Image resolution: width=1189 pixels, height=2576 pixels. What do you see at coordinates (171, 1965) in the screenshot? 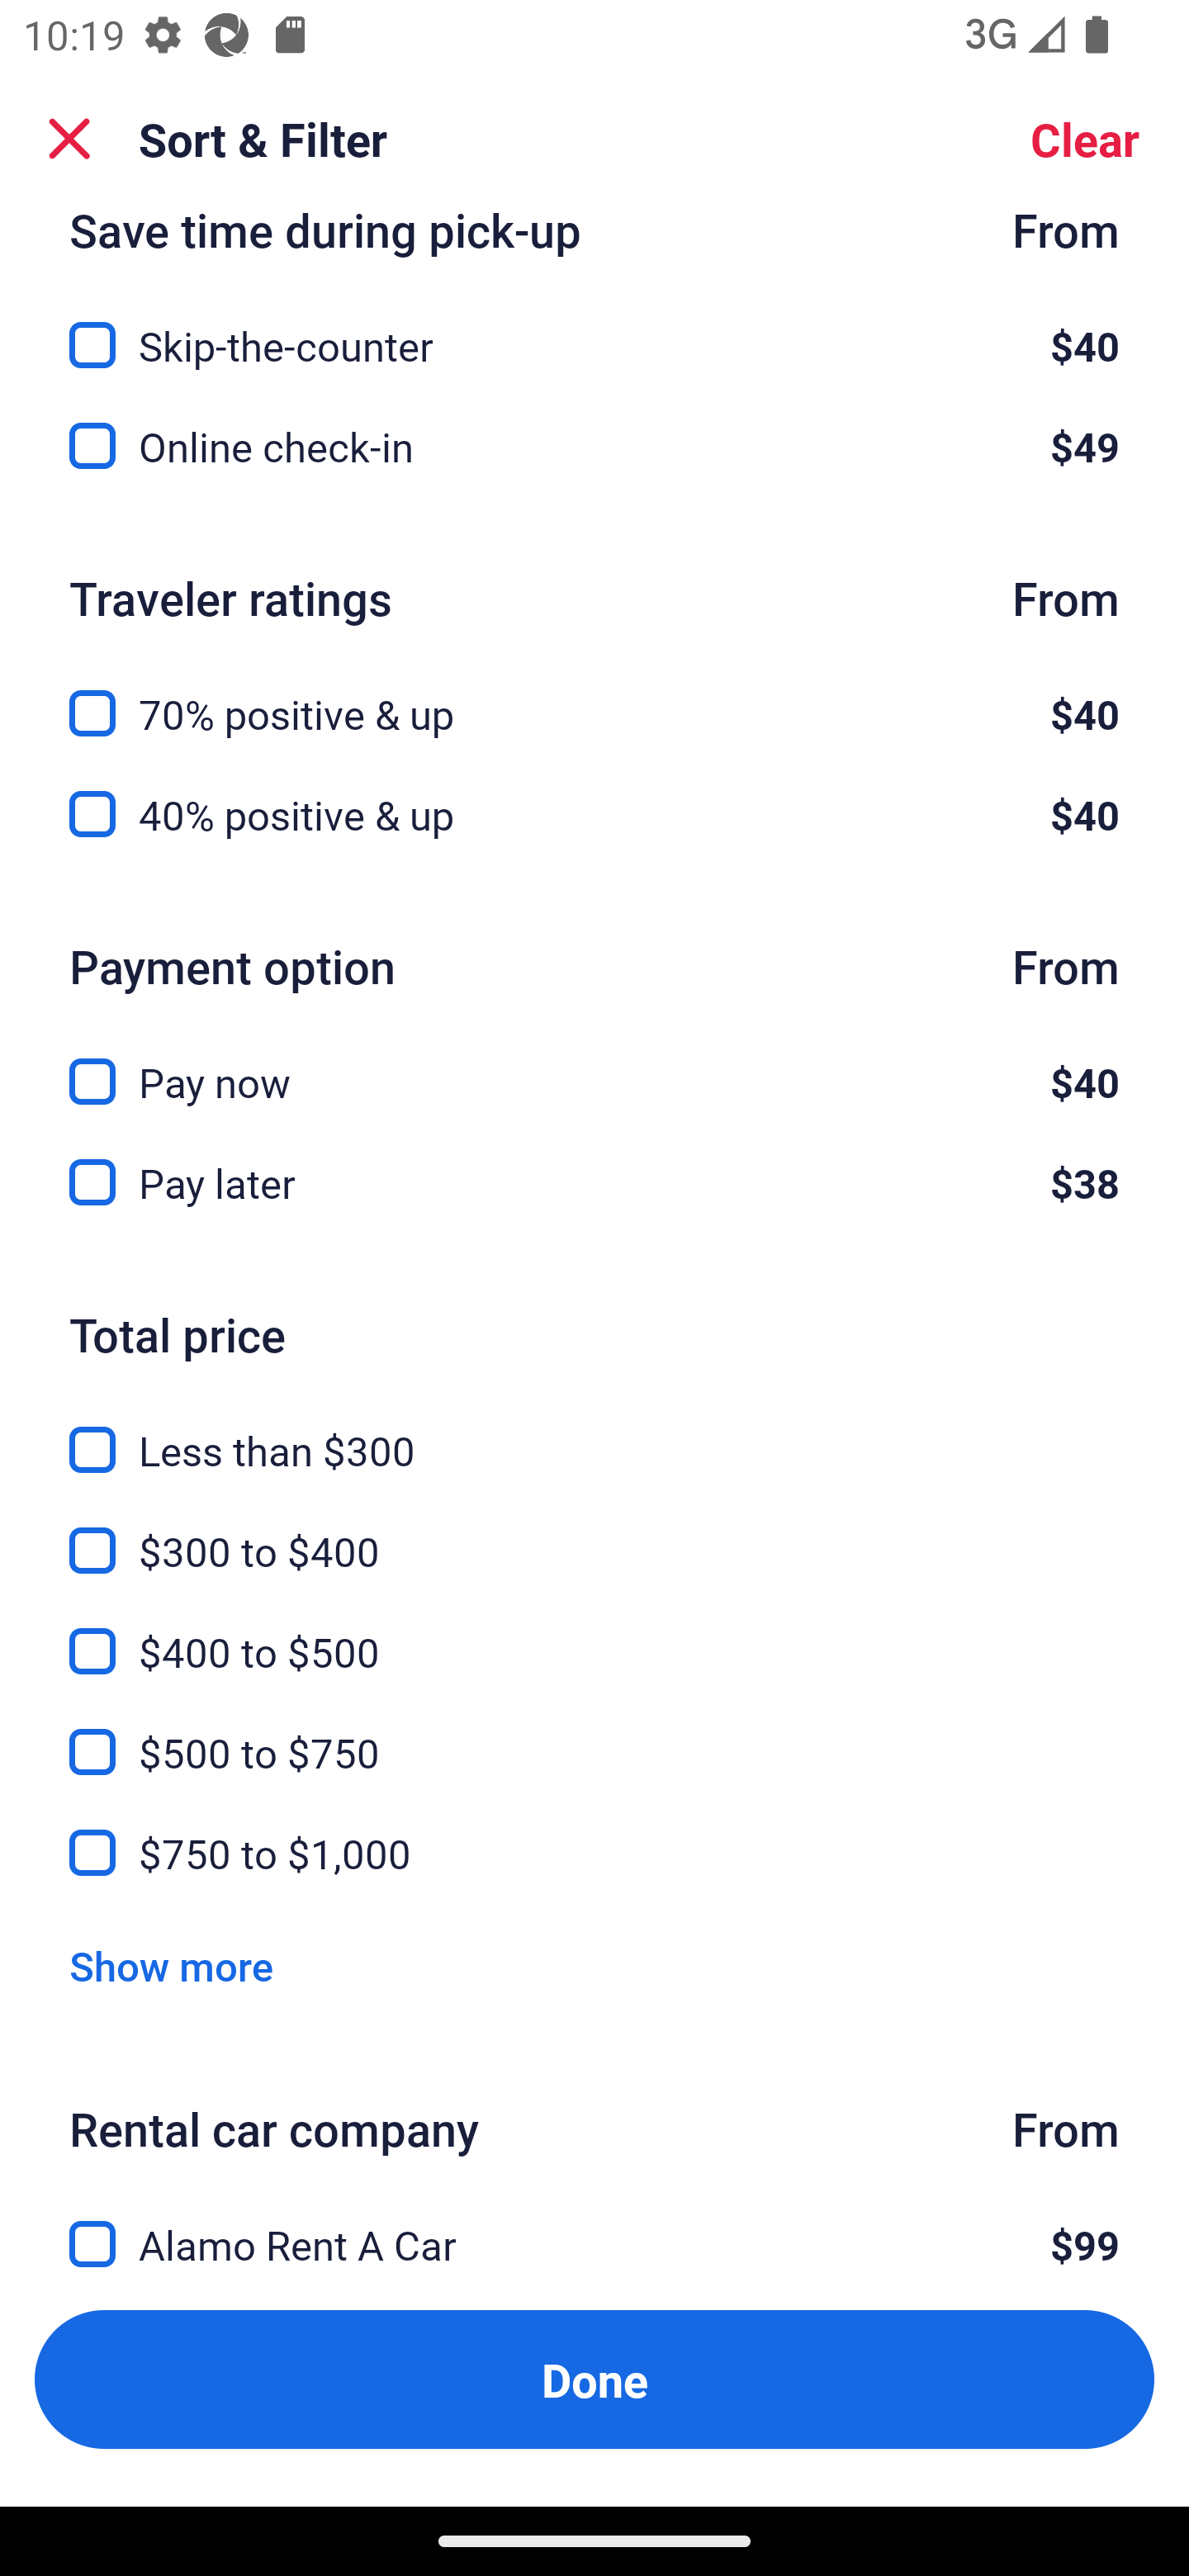
I see `Show more Show more Link` at bounding box center [171, 1965].